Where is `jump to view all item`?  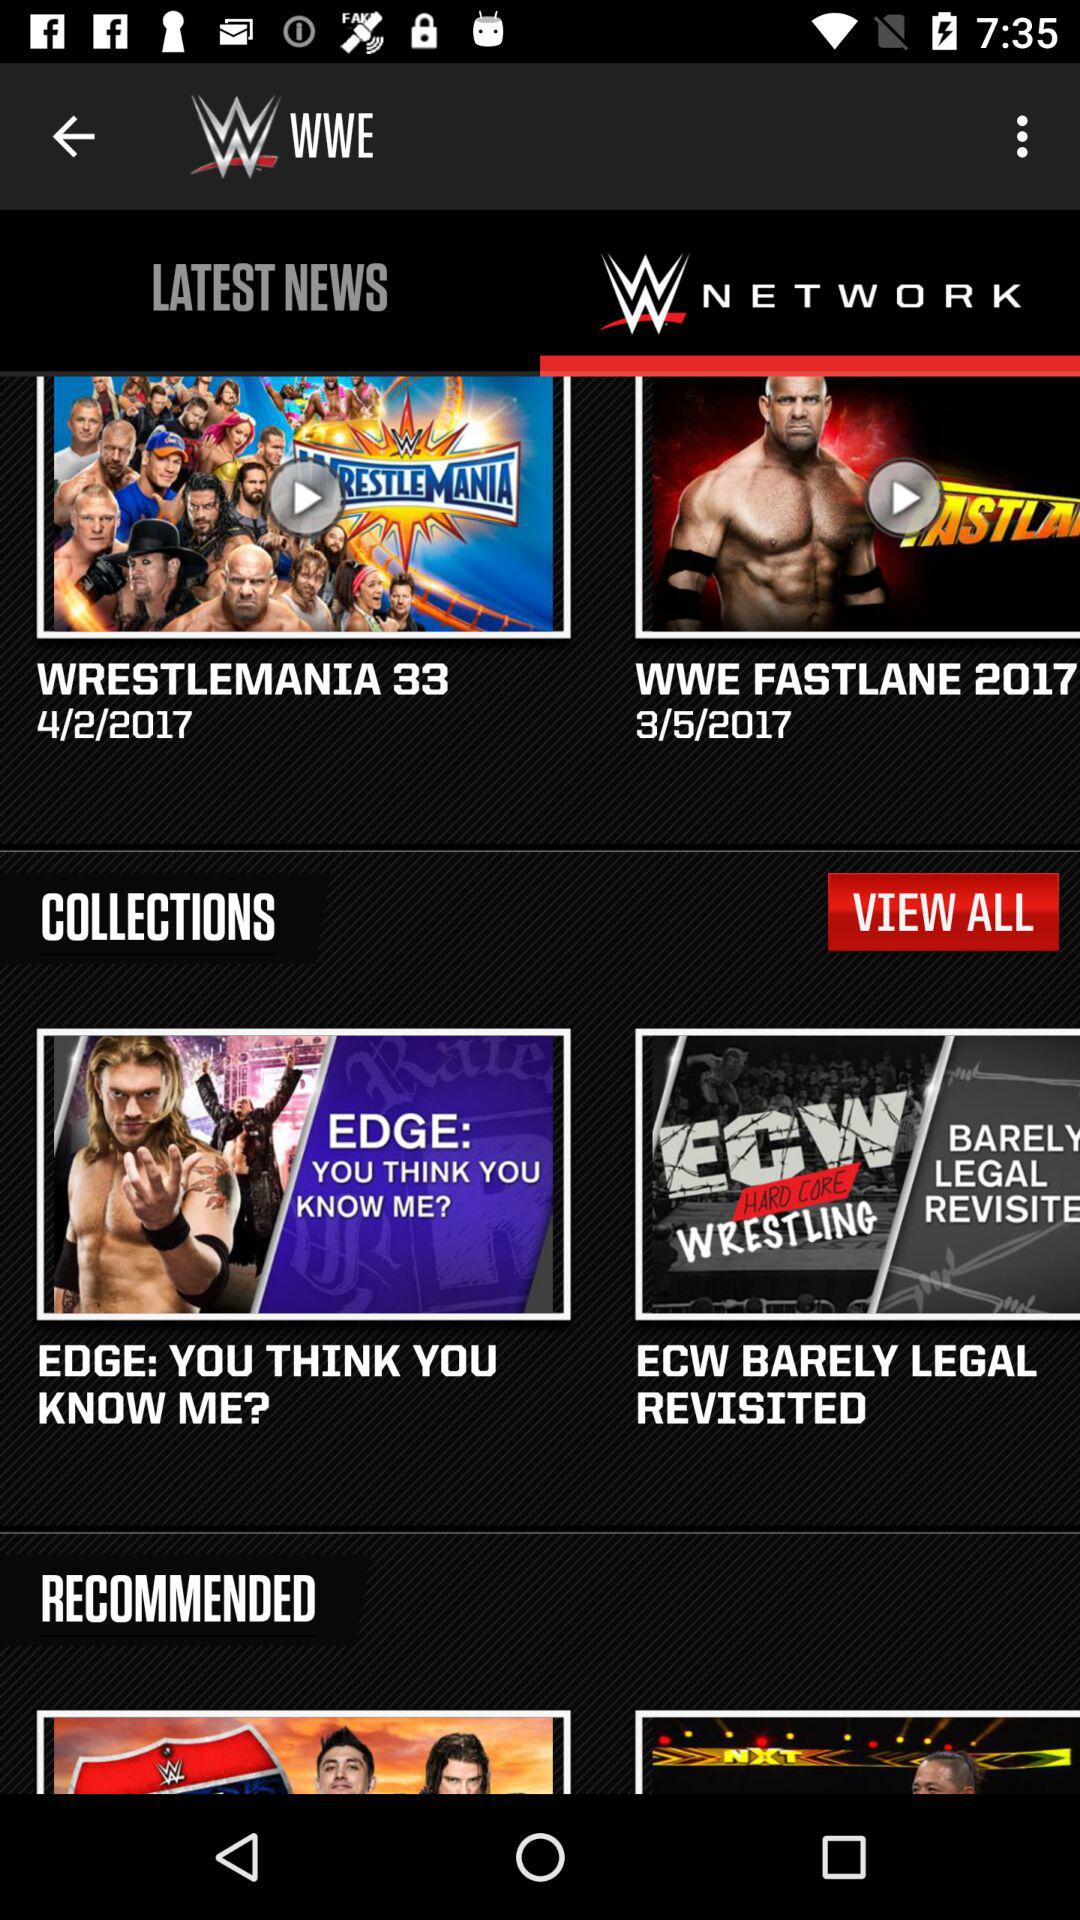 jump to view all item is located at coordinates (942, 912).